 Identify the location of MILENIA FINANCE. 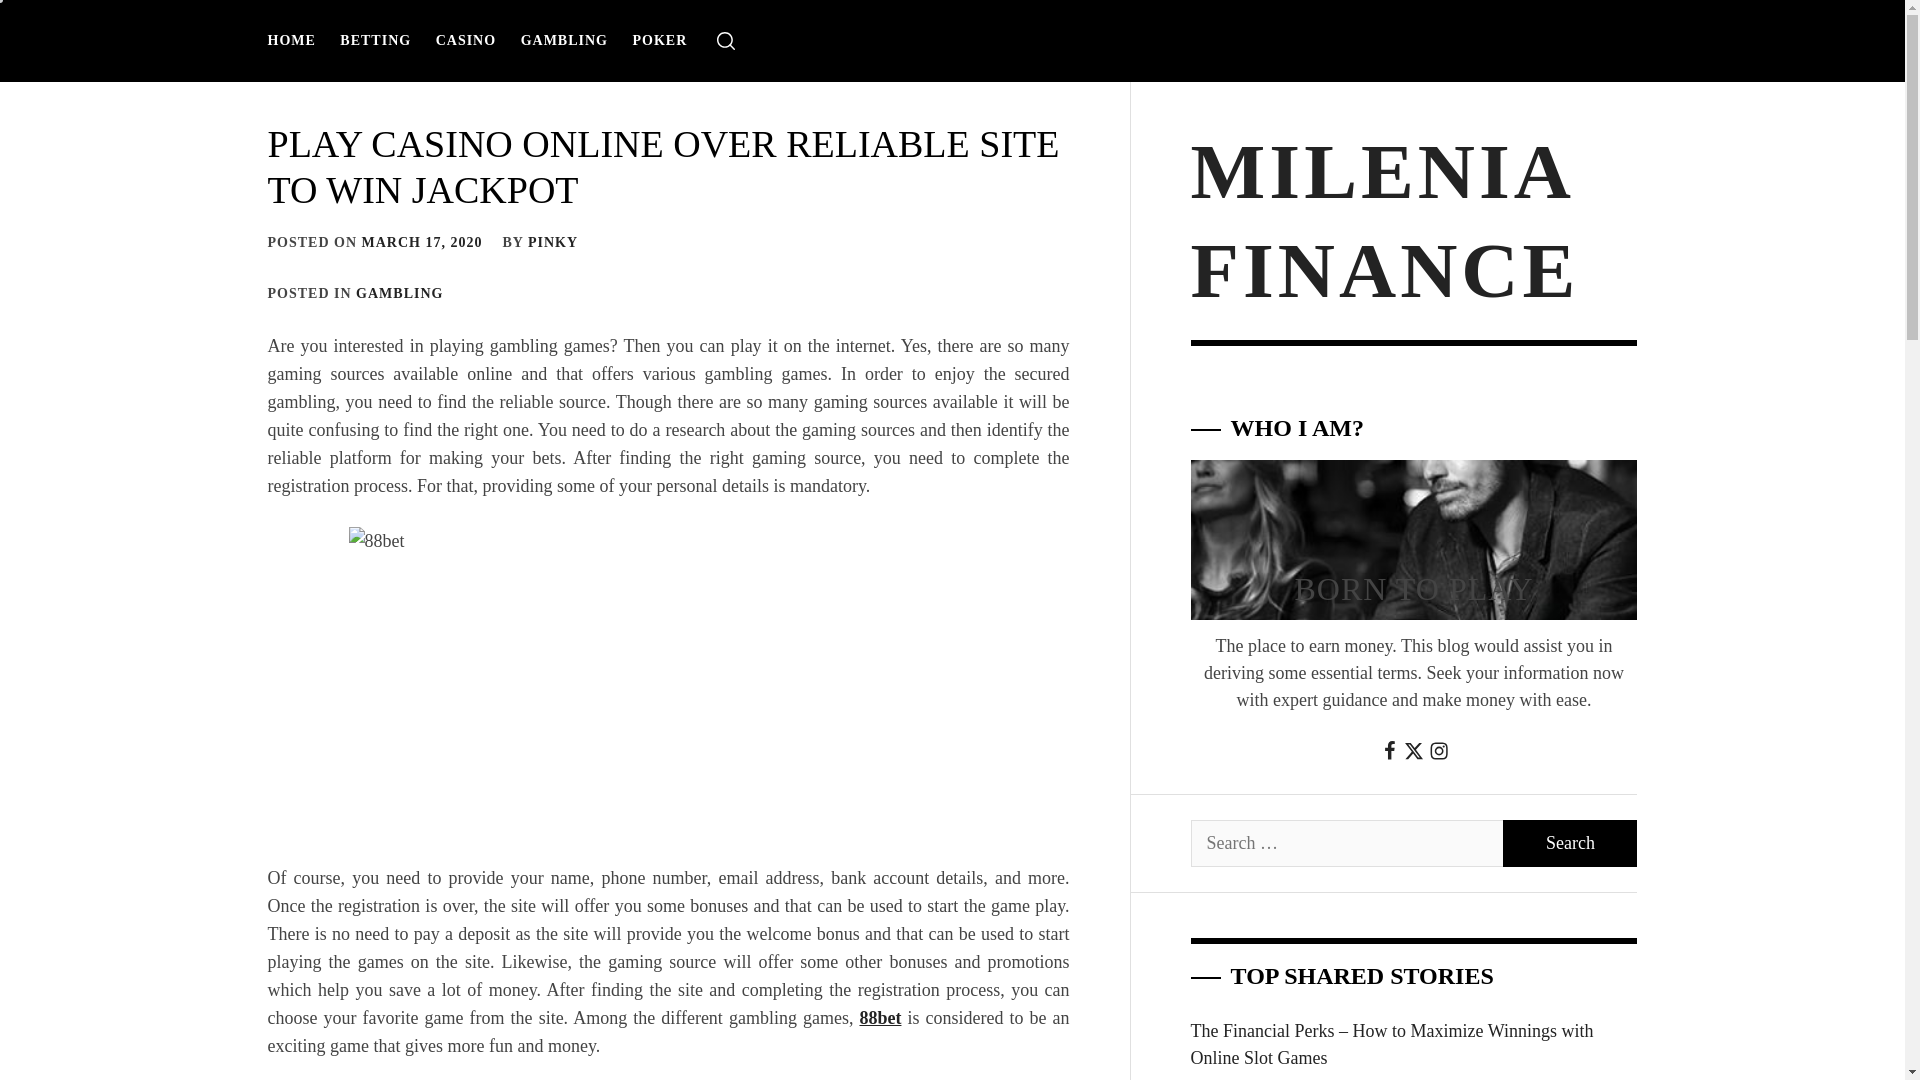
(1385, 220).